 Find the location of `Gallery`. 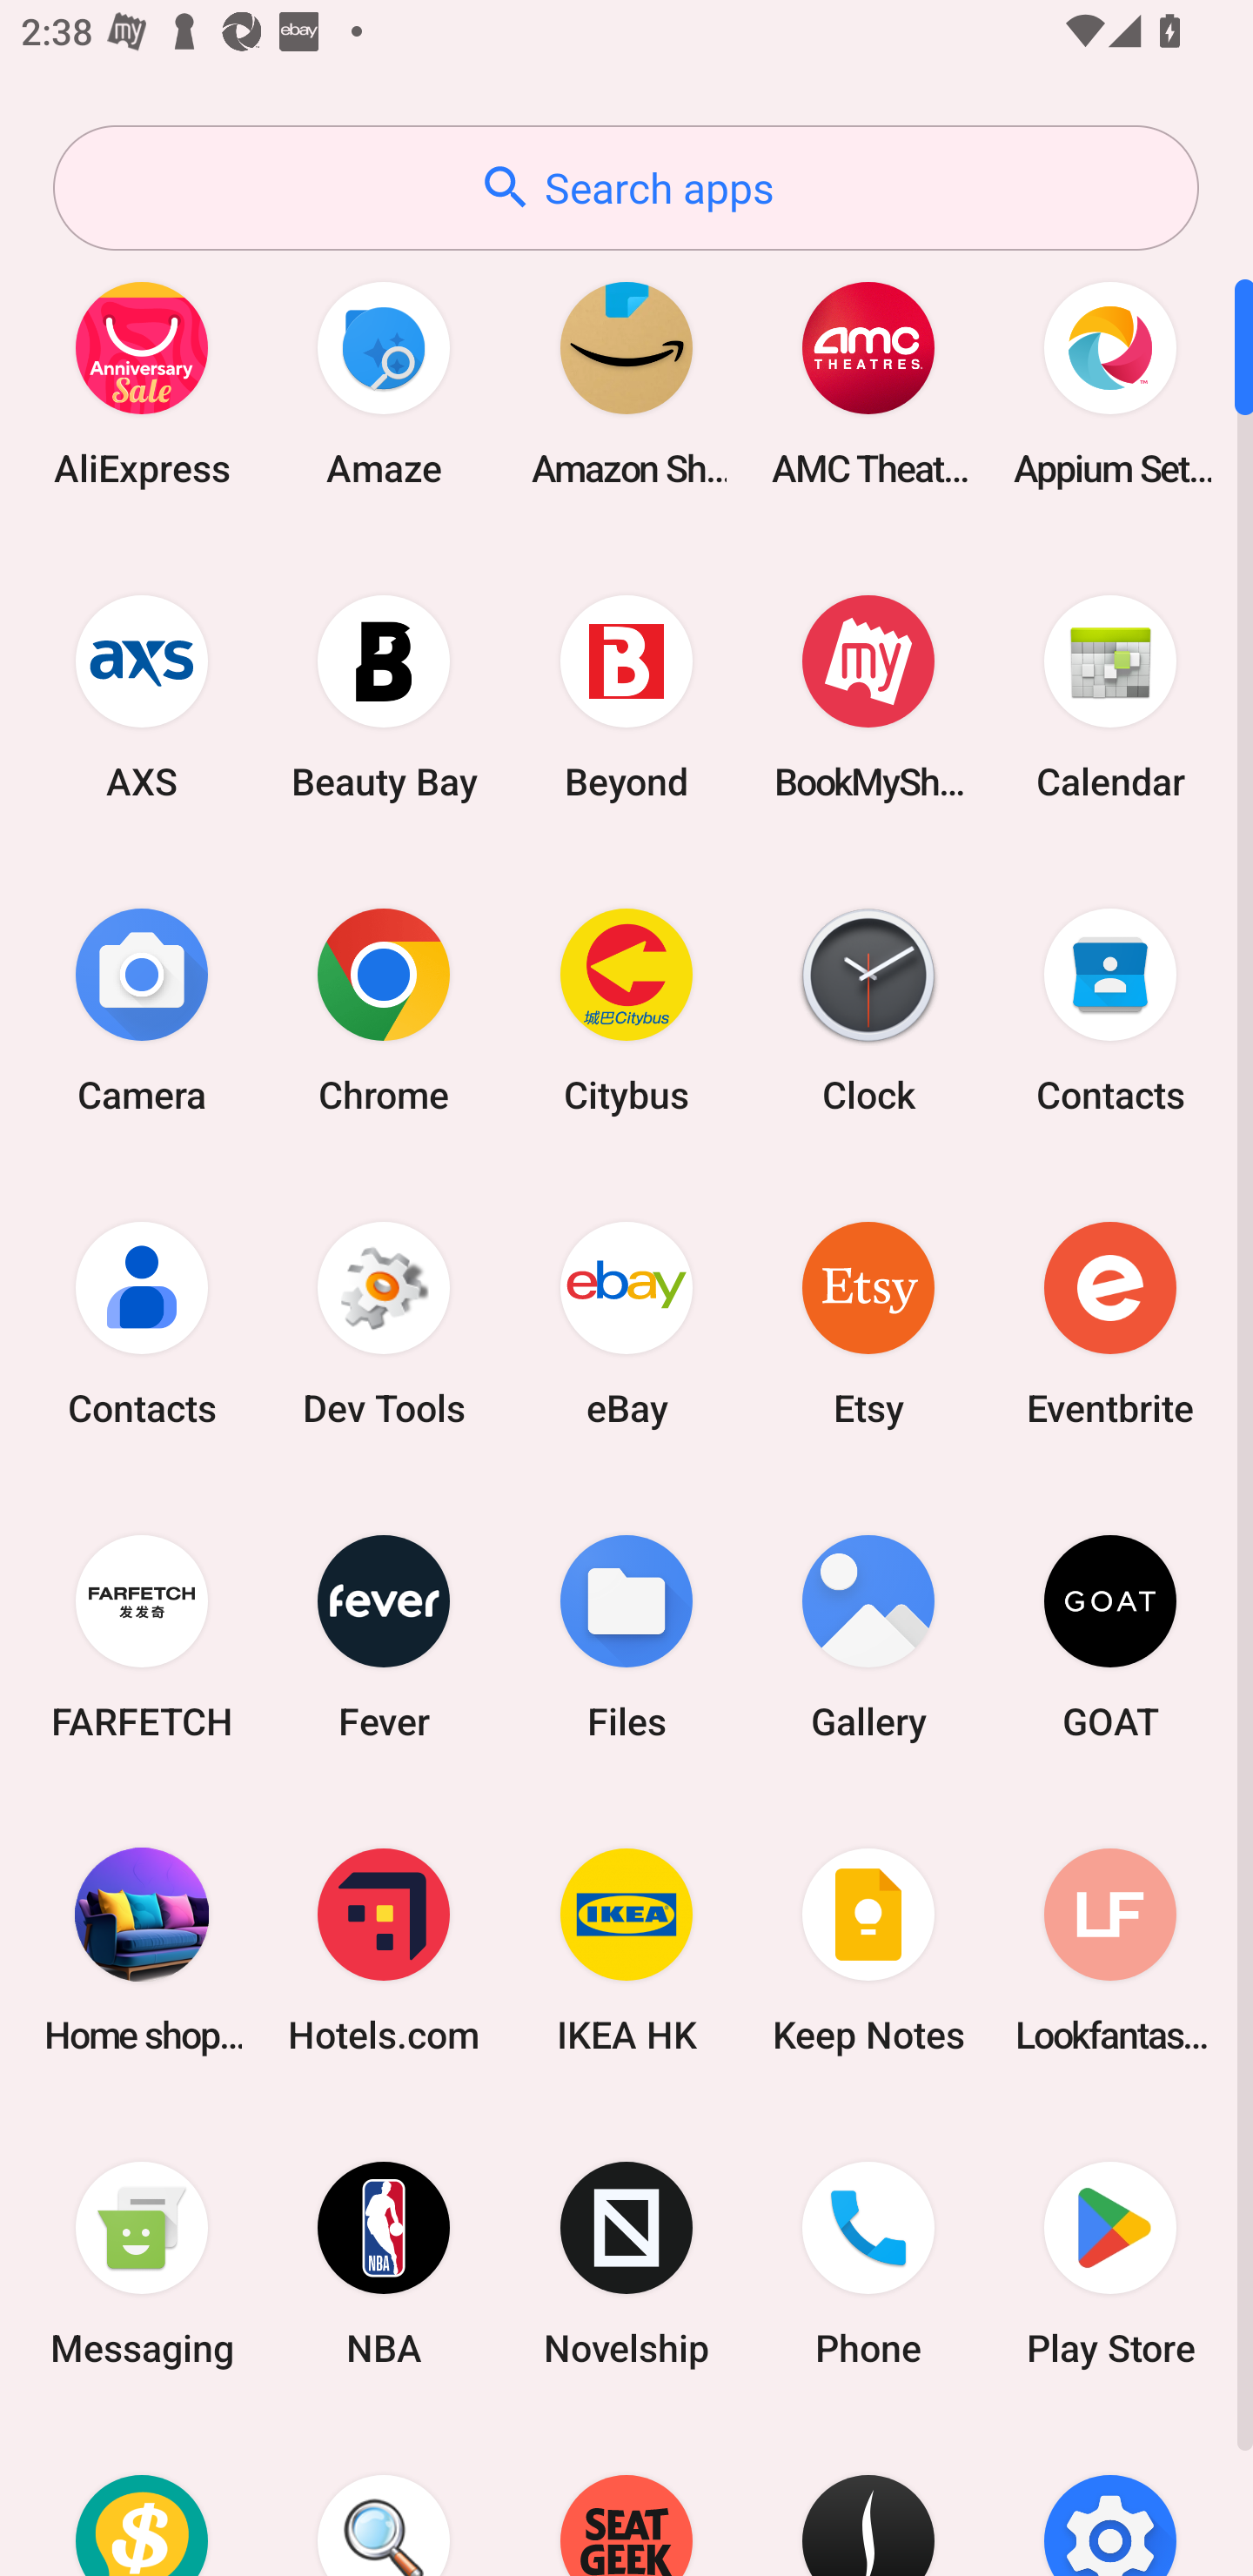

Gallery is located at coordinates (868, 1636).